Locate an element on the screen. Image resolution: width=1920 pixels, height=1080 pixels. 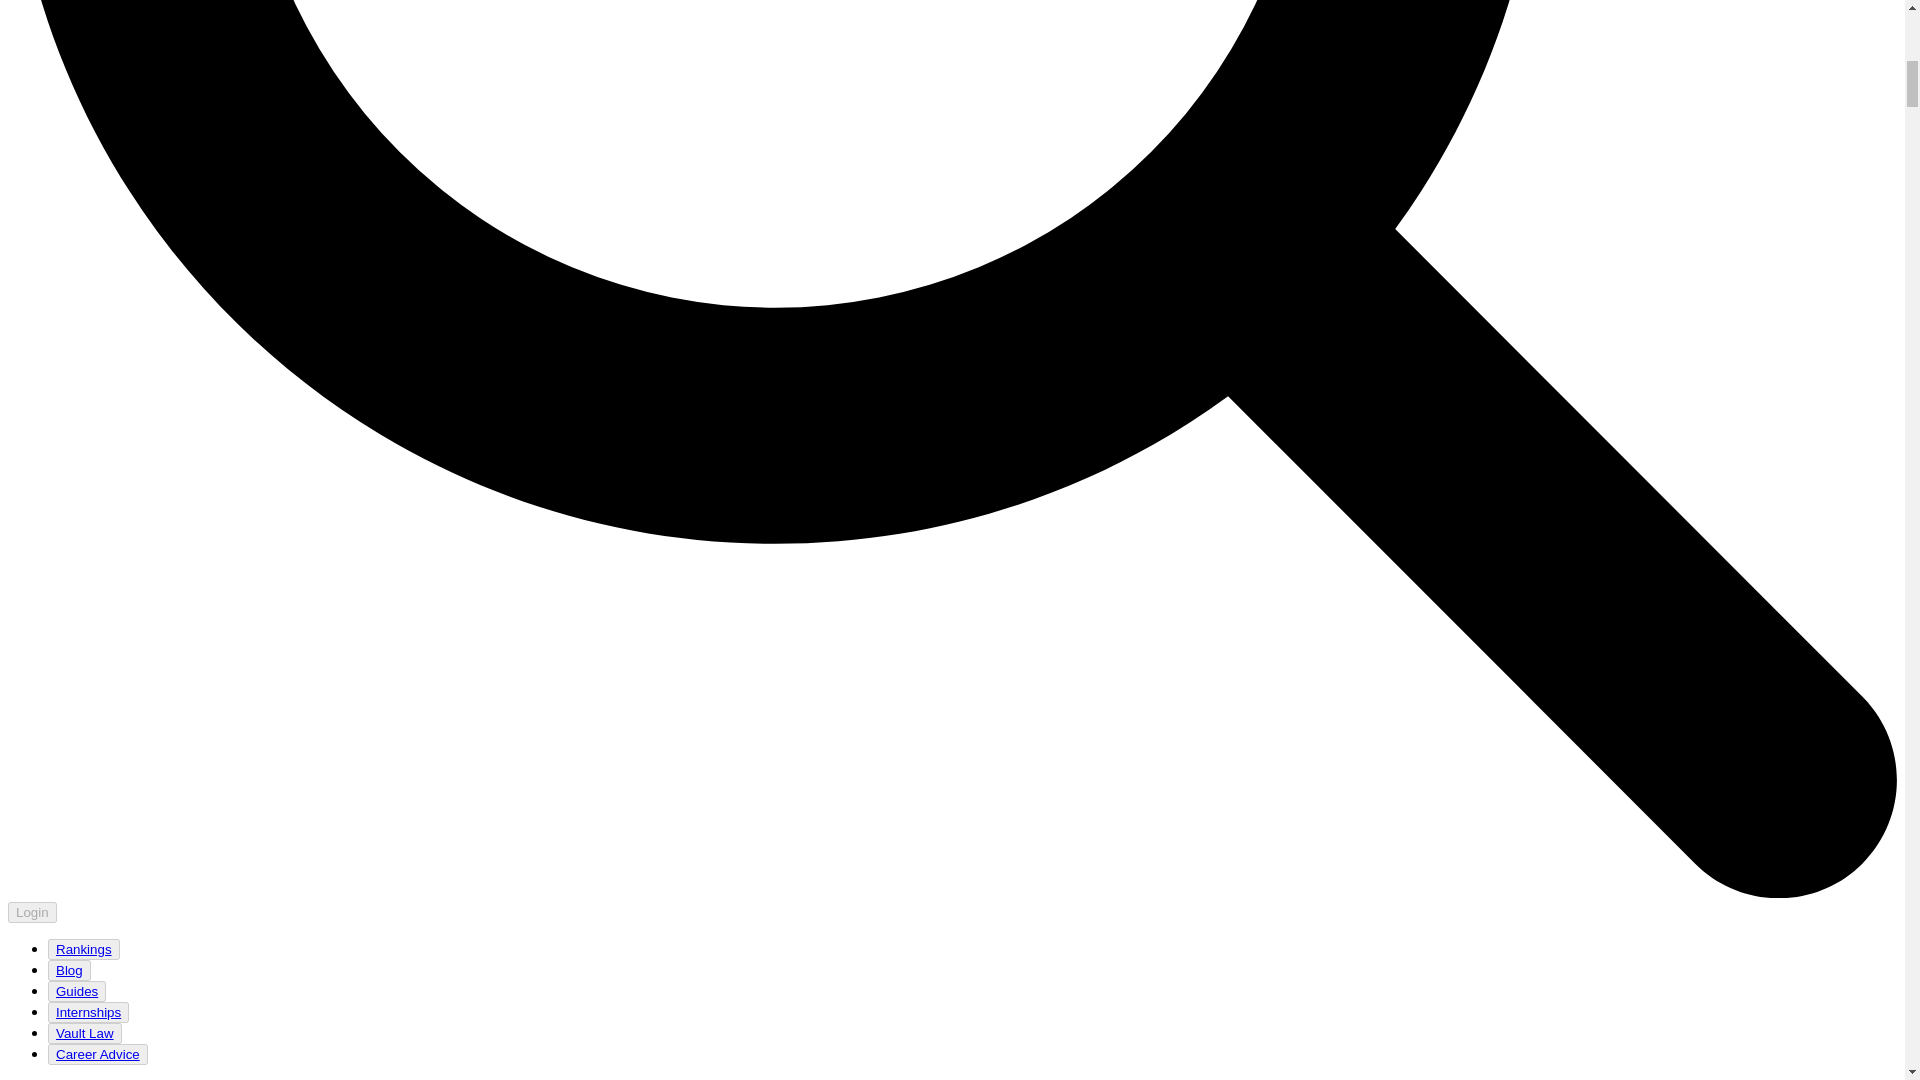
Login is located at coordinates (32, 912).